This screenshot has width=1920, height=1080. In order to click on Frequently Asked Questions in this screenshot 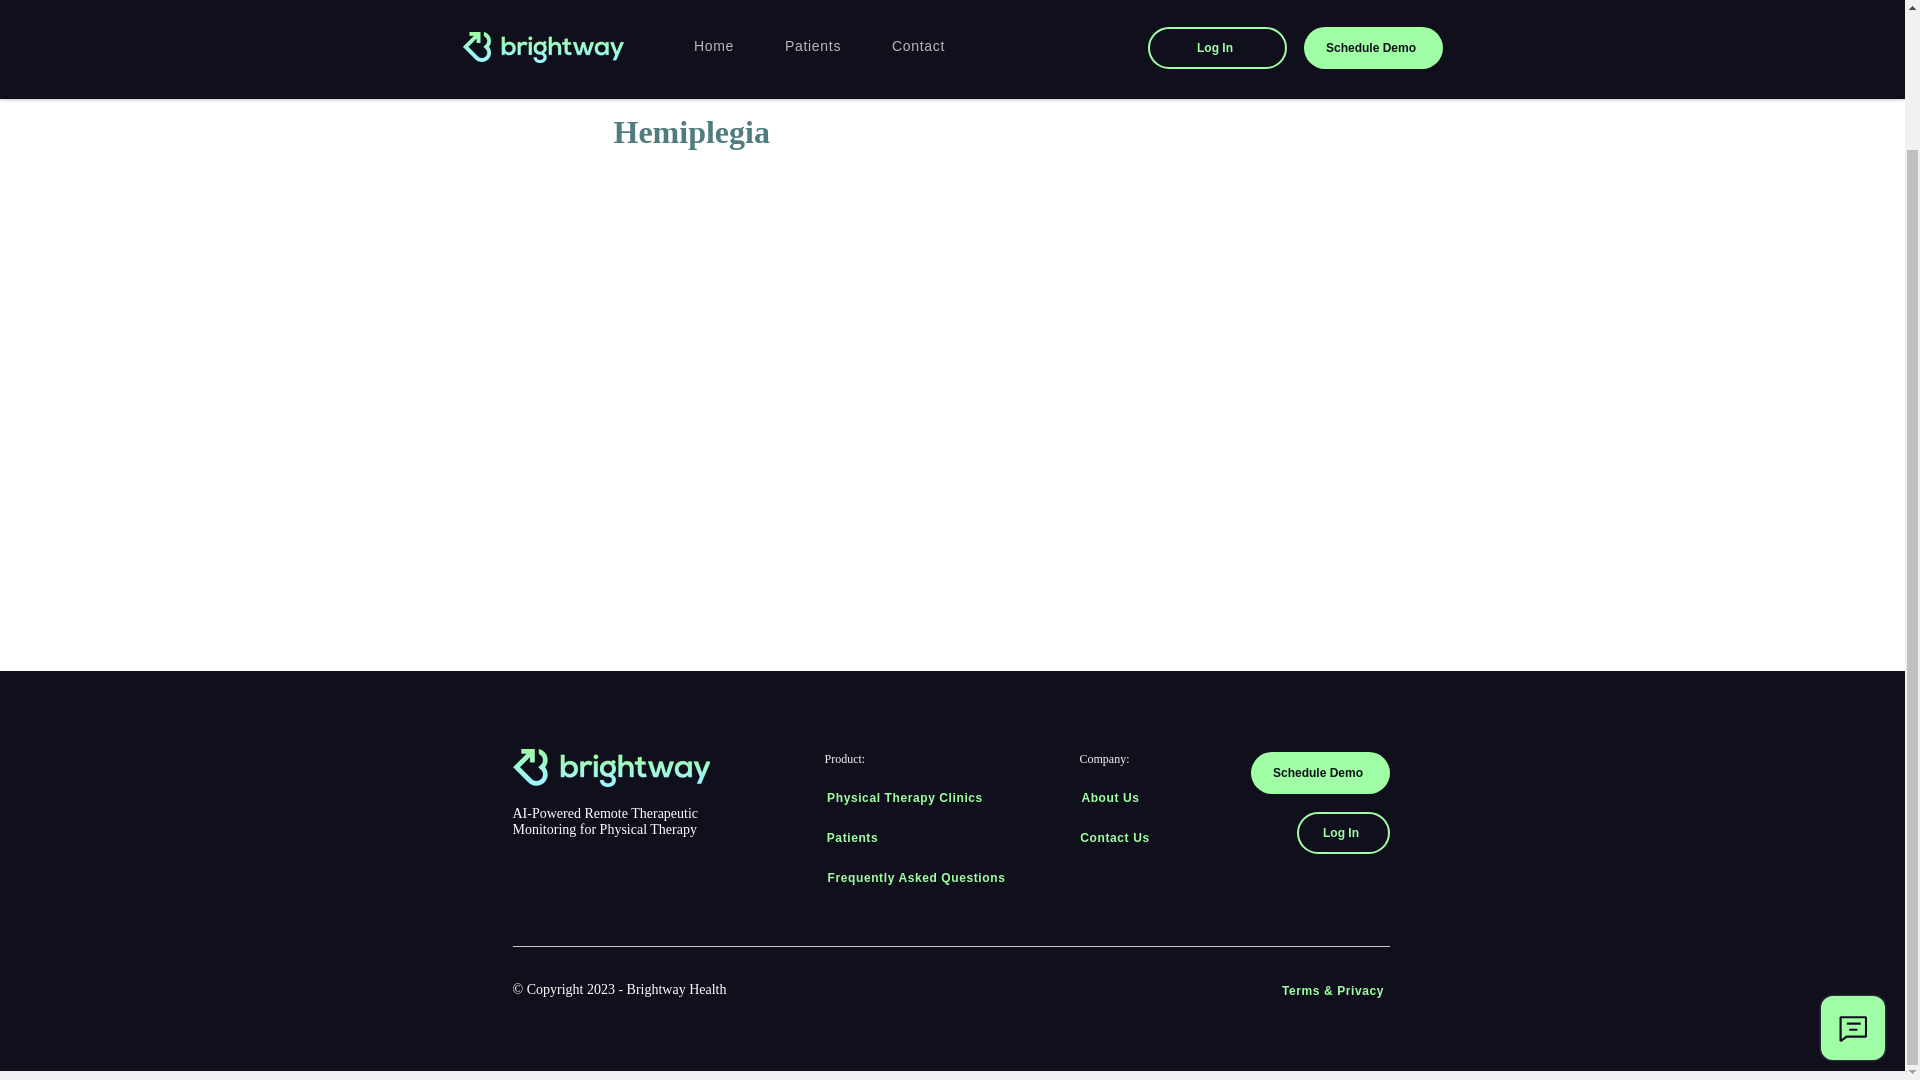, I will do `click(917, 877)`.